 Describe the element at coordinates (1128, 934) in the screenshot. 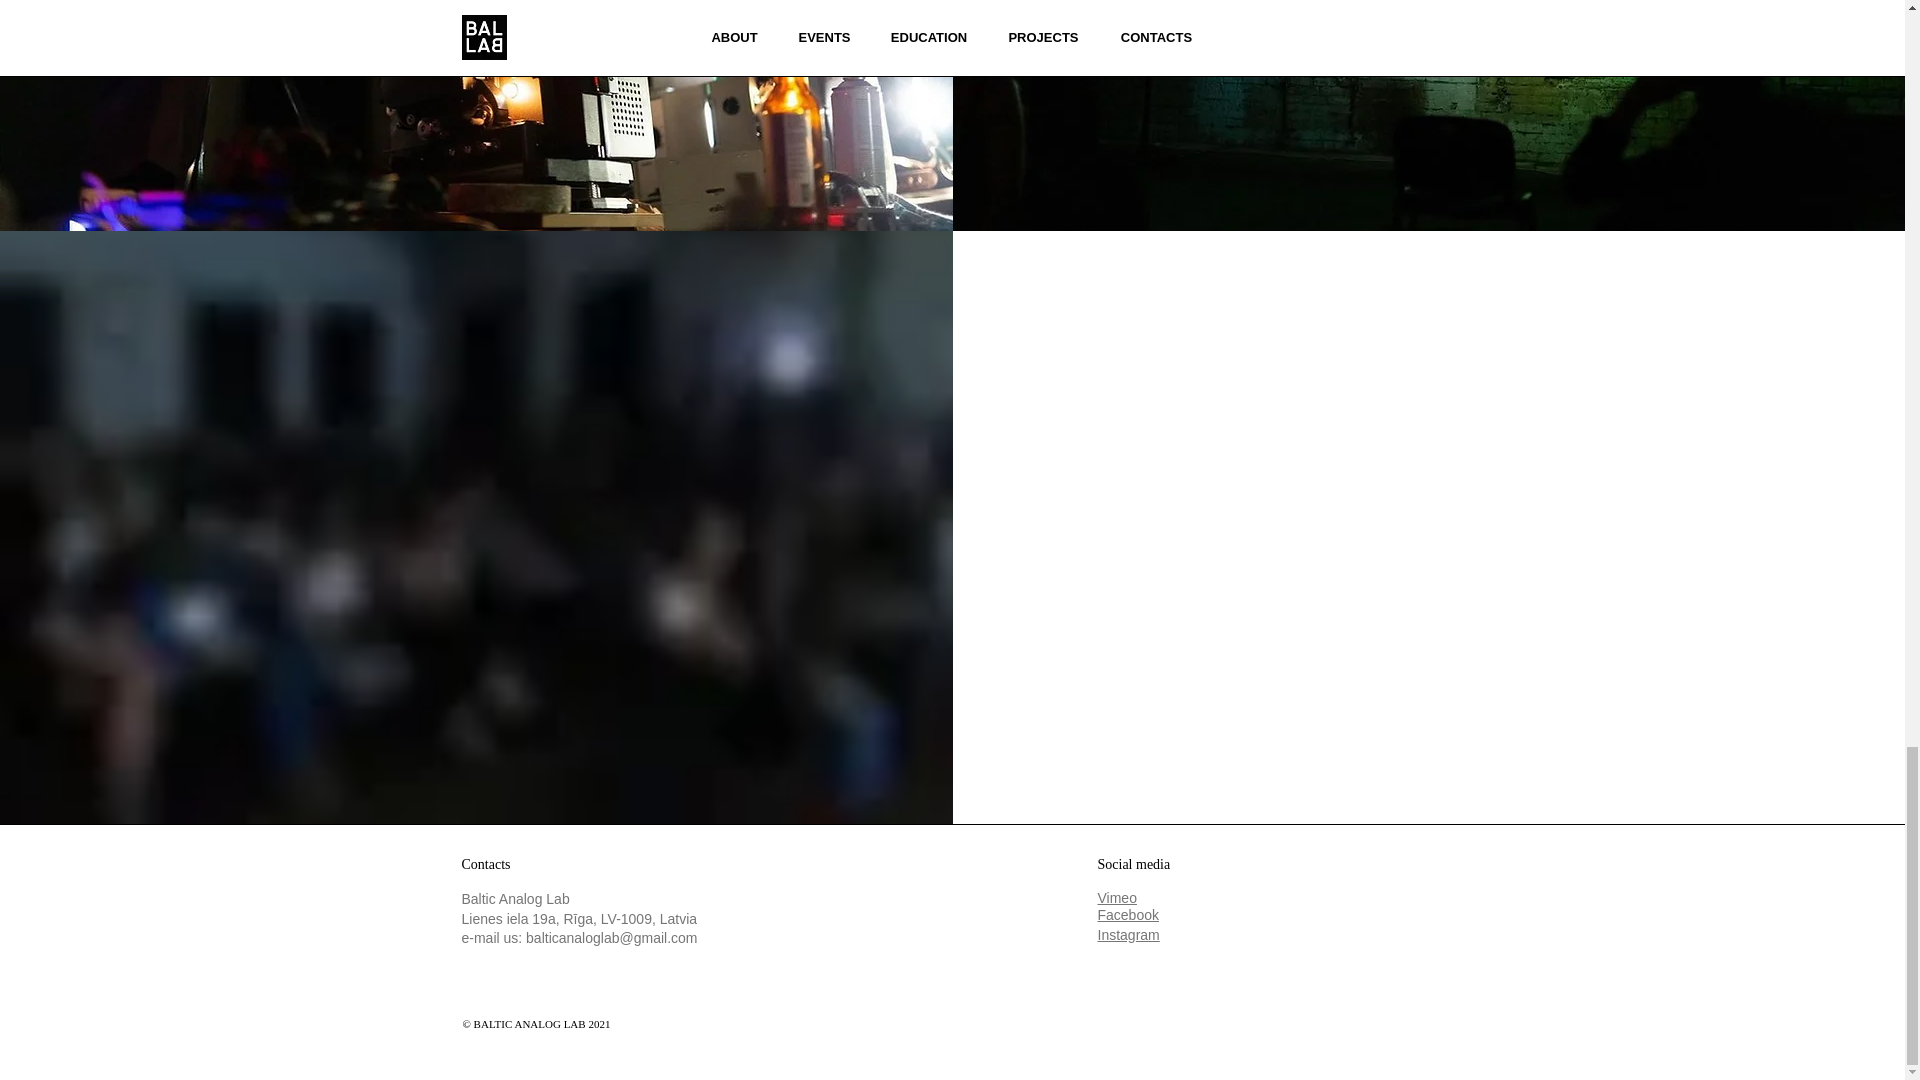

I see `Instagram` at that location.